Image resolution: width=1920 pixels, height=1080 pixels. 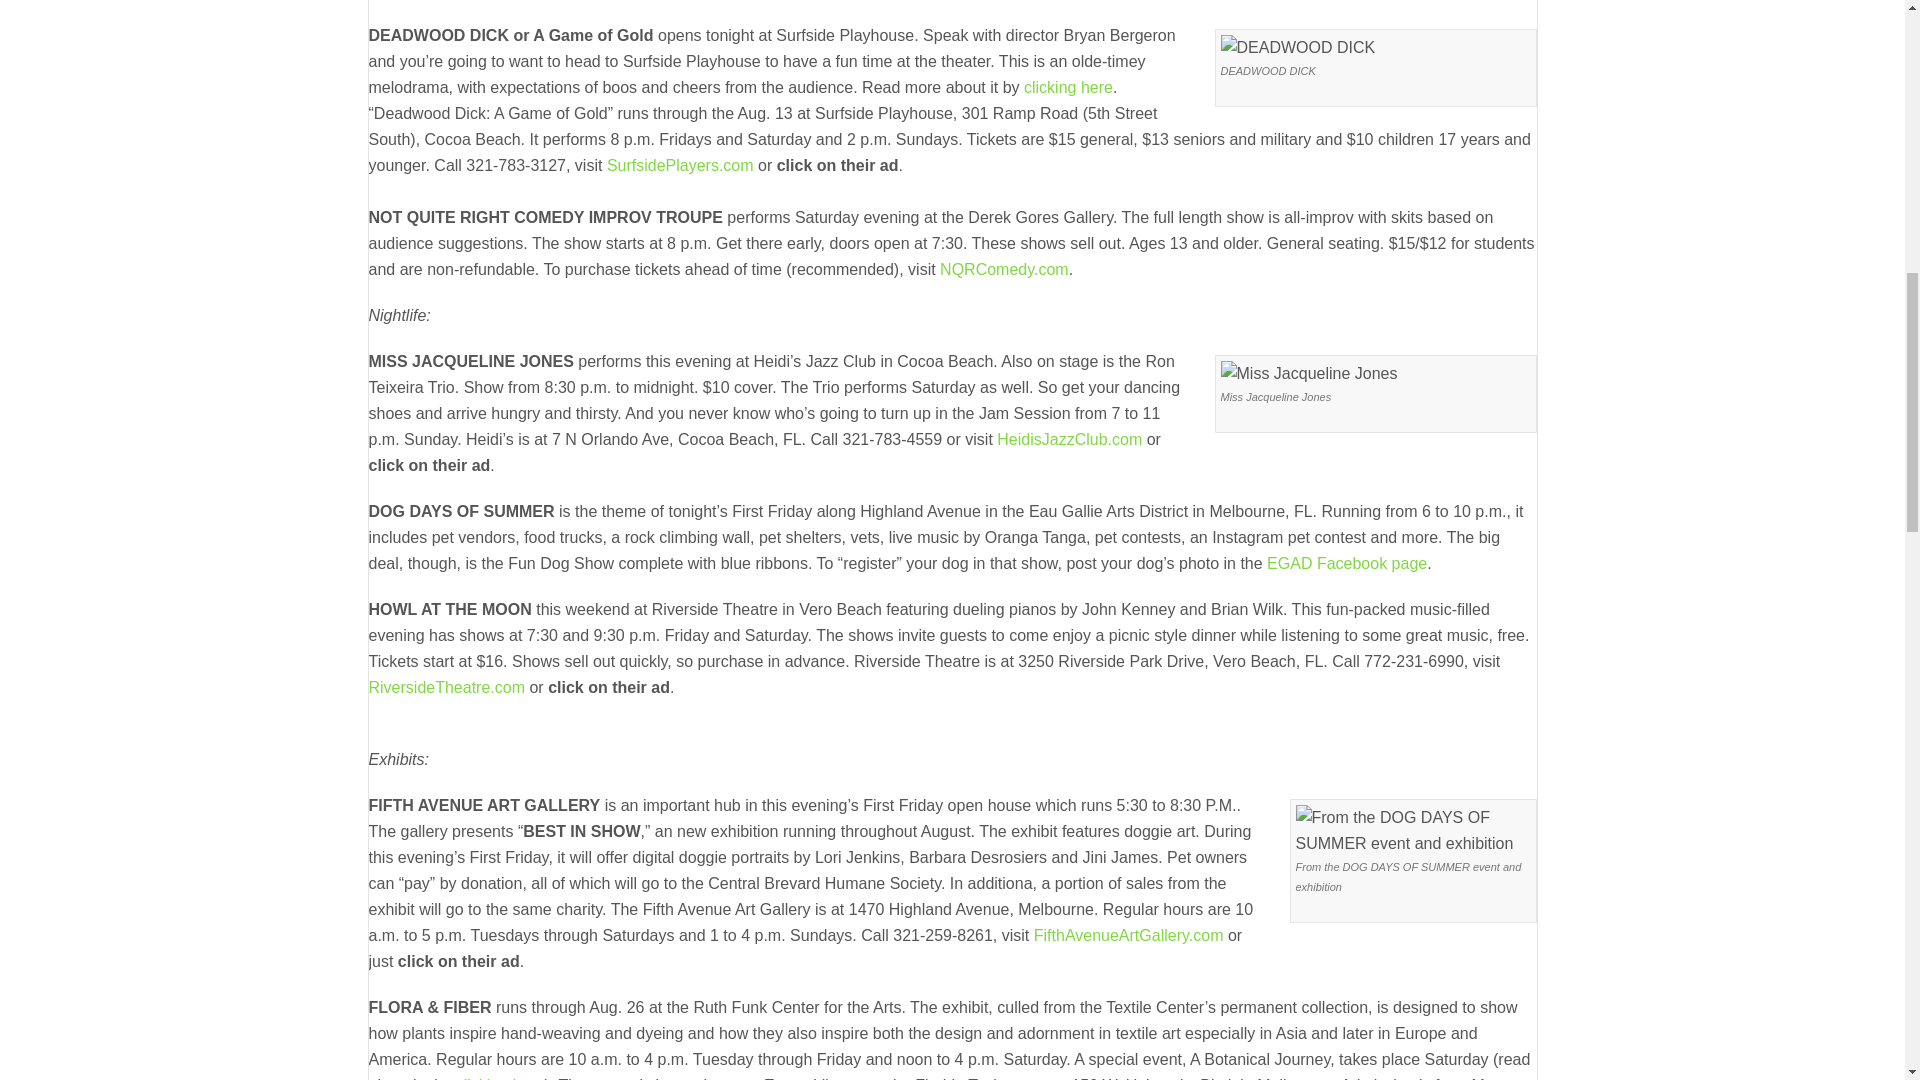 I want to click on clicking here, so click(x=1068, y=87).